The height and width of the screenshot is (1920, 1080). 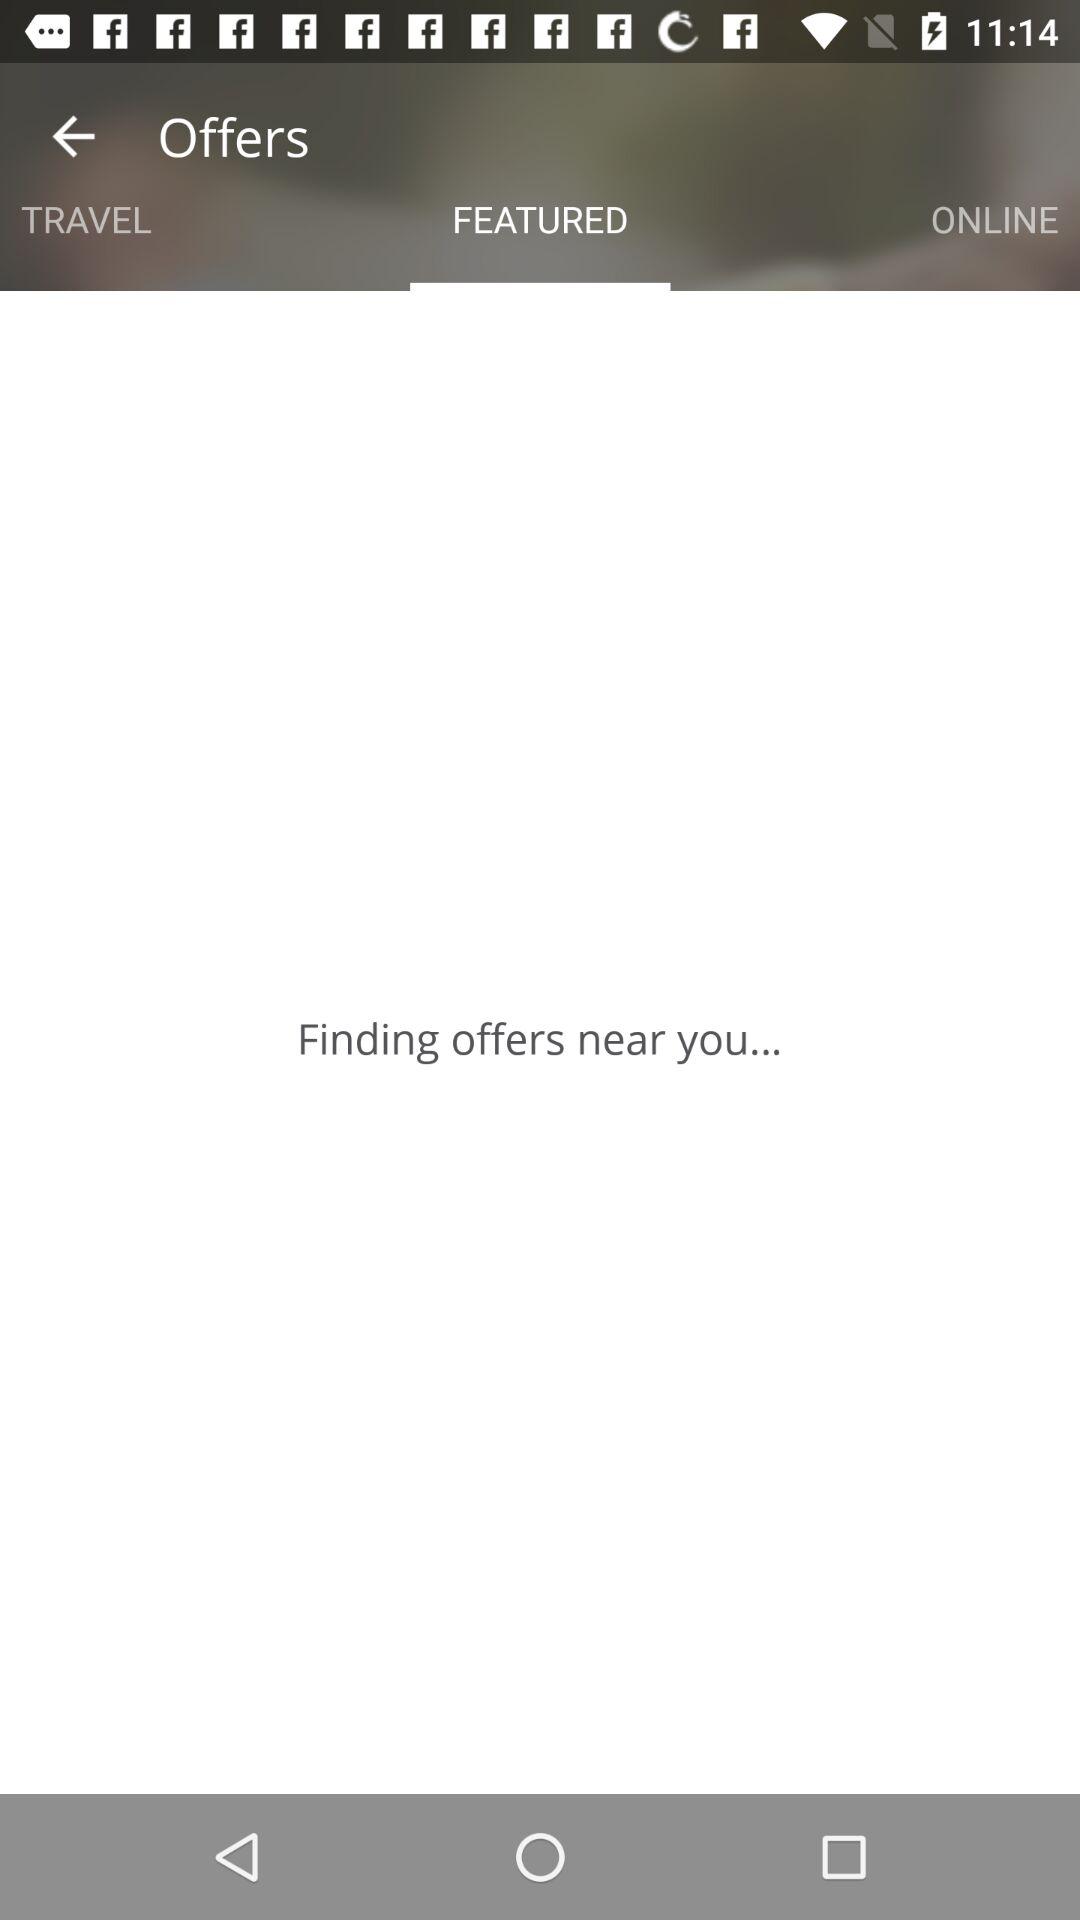 What do you see at coordinates (74, 136) in the screenshot?
I see `go back` at bounding box center [74, 136].